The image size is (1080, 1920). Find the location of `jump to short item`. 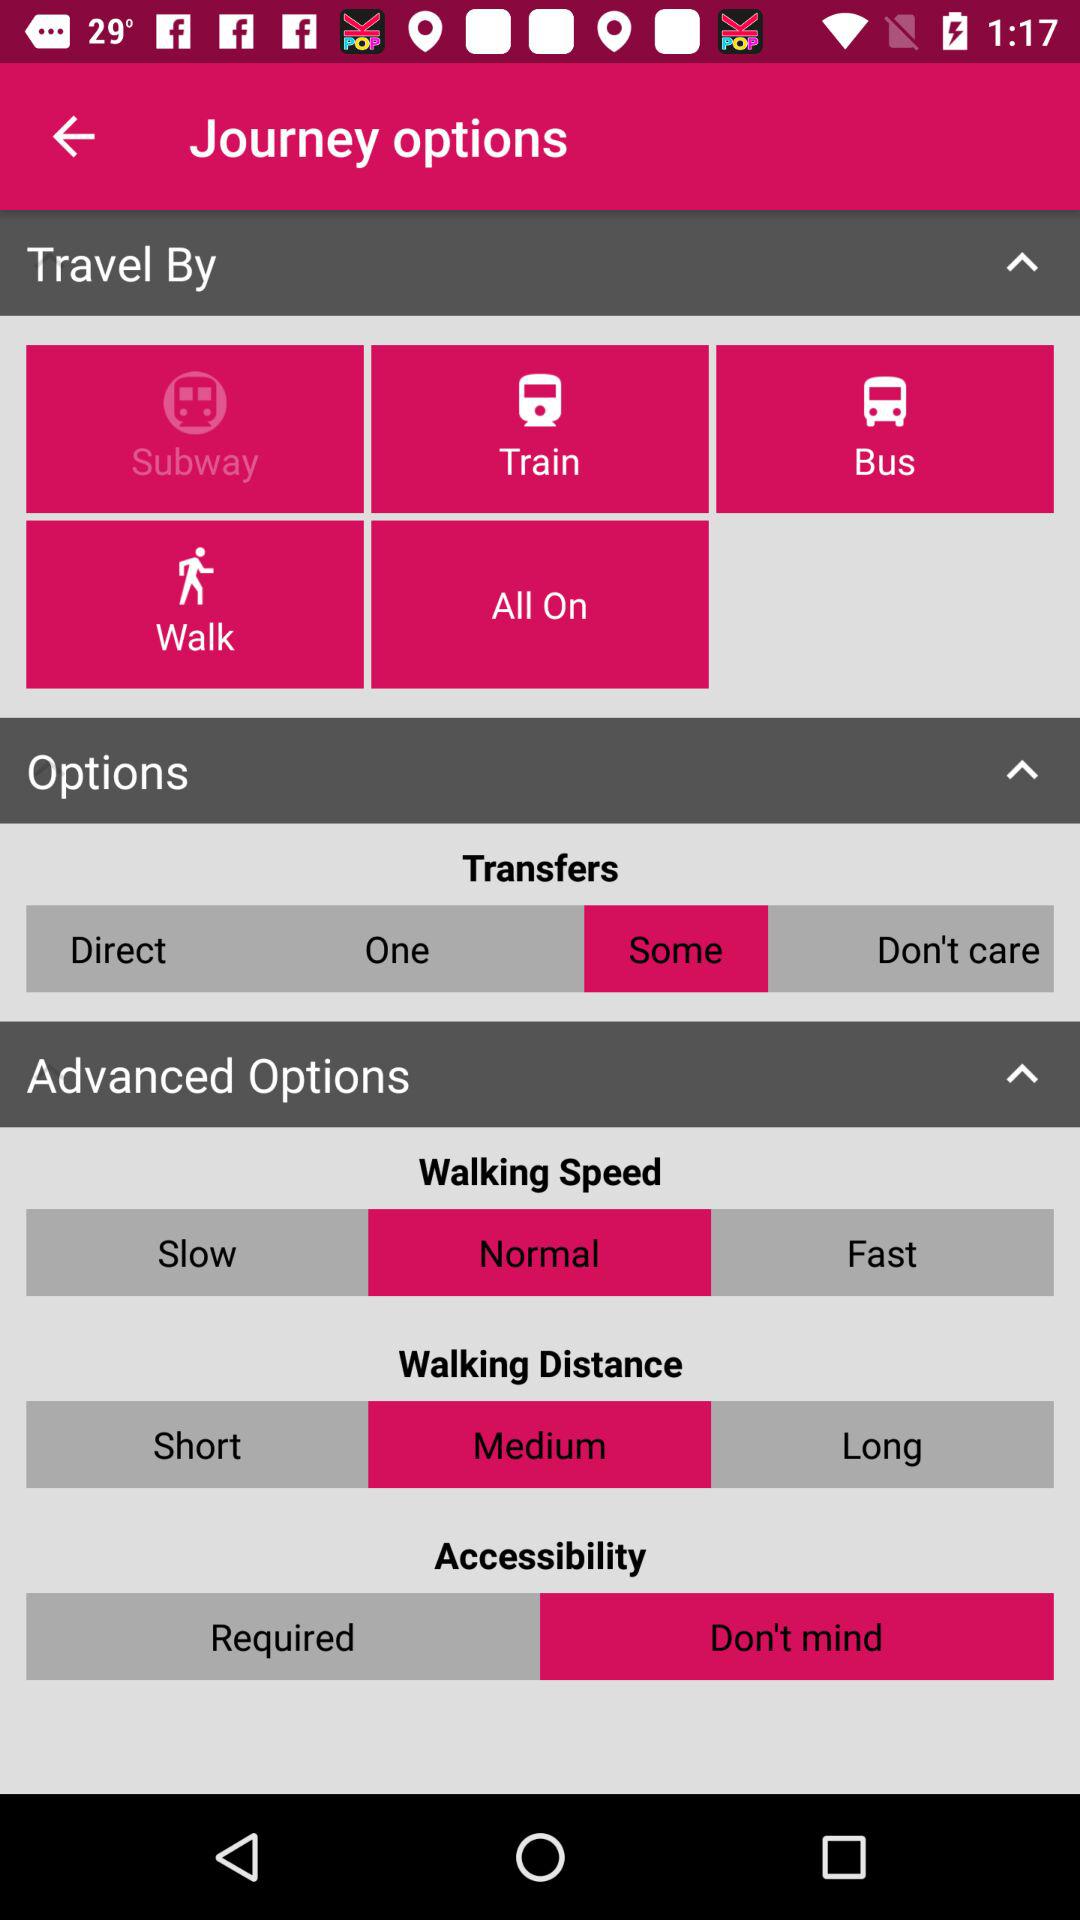

jump to short item is located at coordinates (197, 1444).